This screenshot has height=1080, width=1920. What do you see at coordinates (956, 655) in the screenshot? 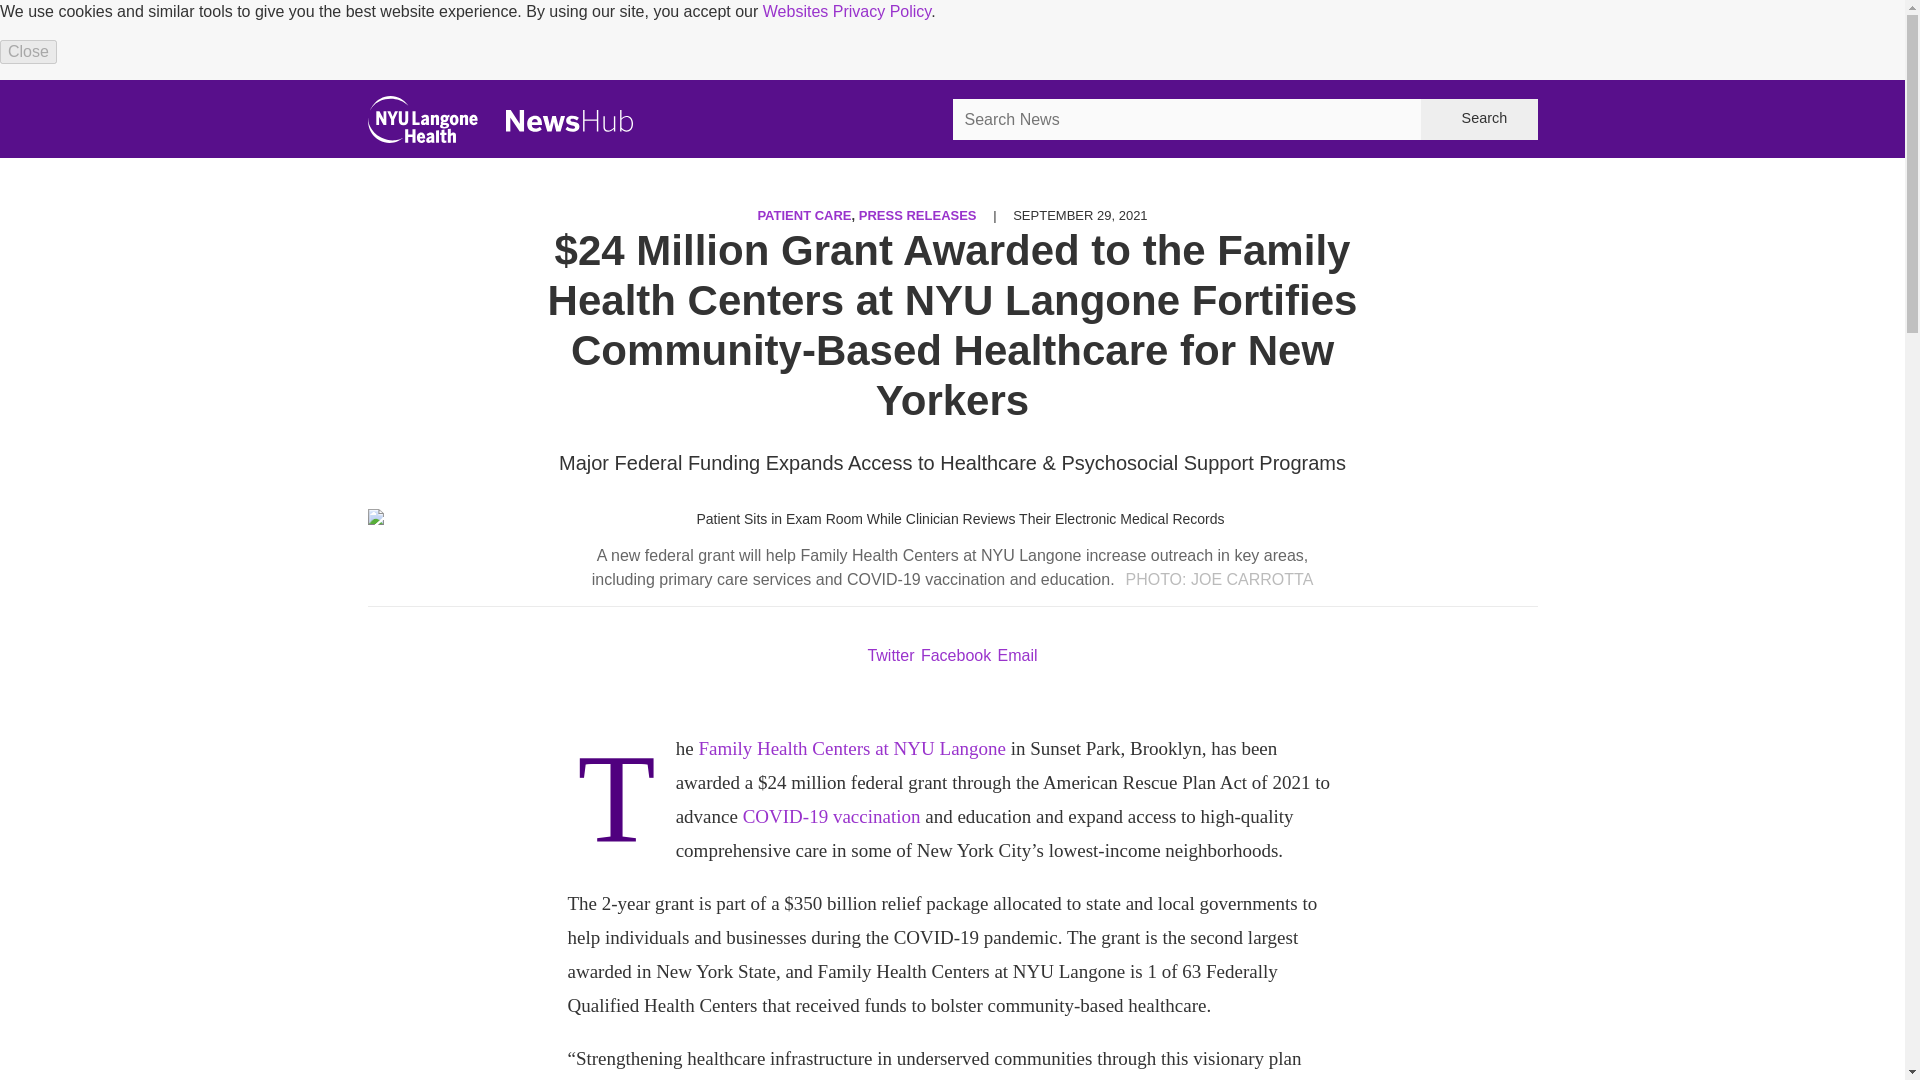
I see `Facebook` at bounding box center [956, 655].